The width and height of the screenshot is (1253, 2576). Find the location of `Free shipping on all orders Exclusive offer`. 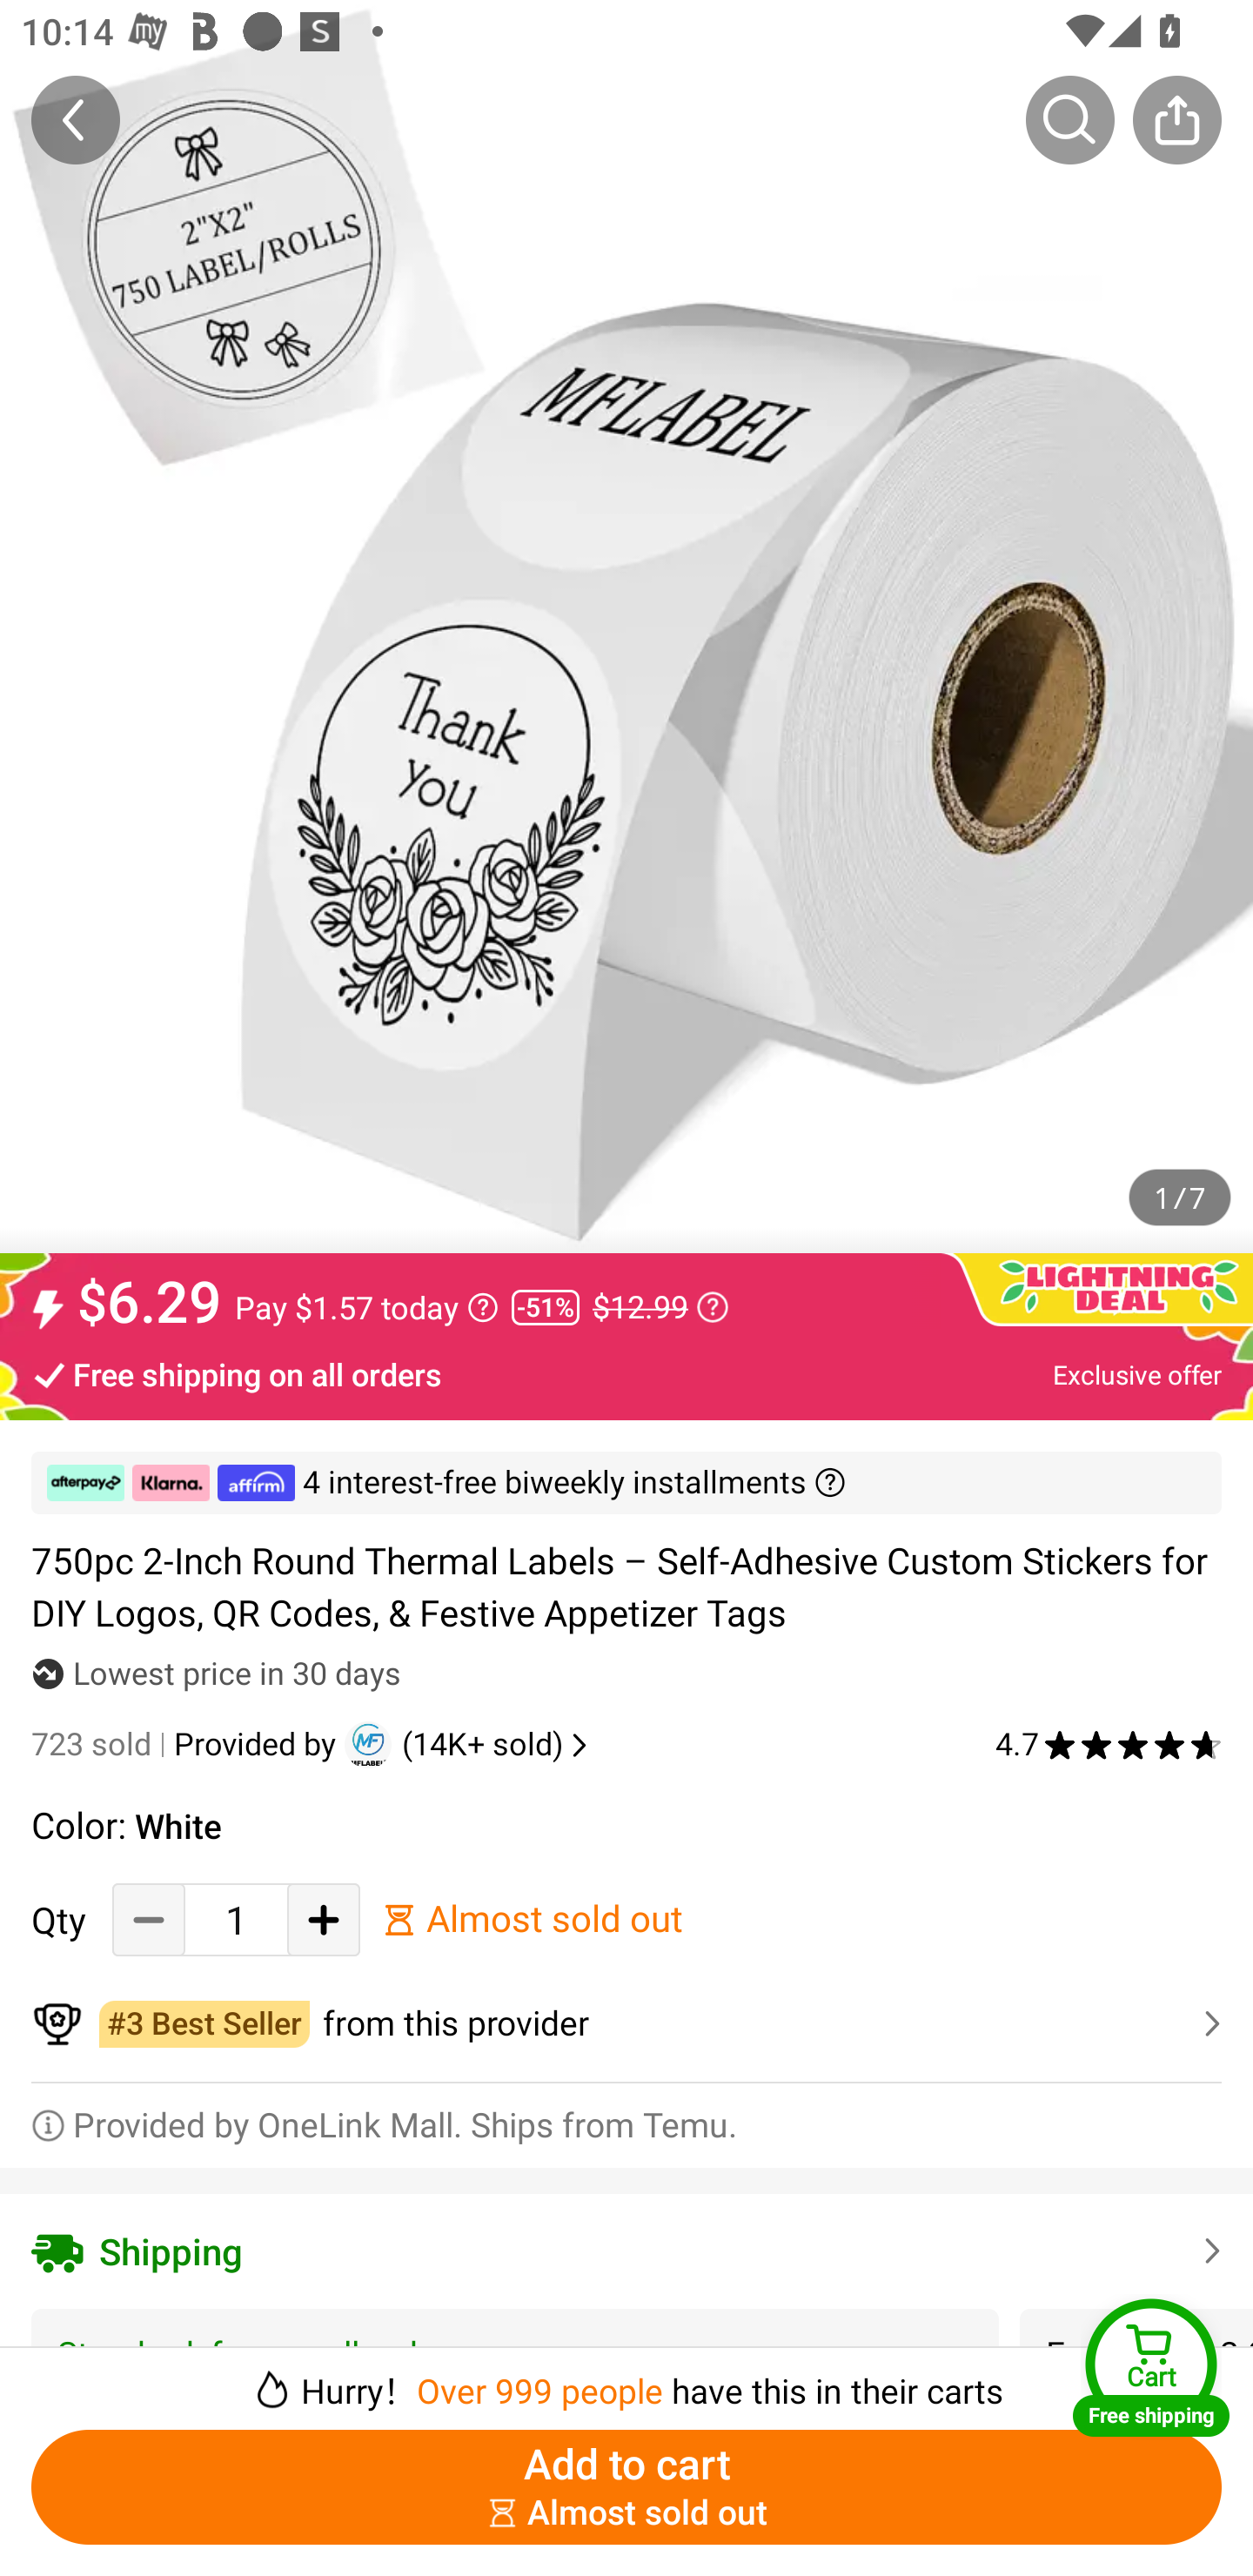

Free shipping on all orders Exclusive offer is located at coordinates (626, 1373).